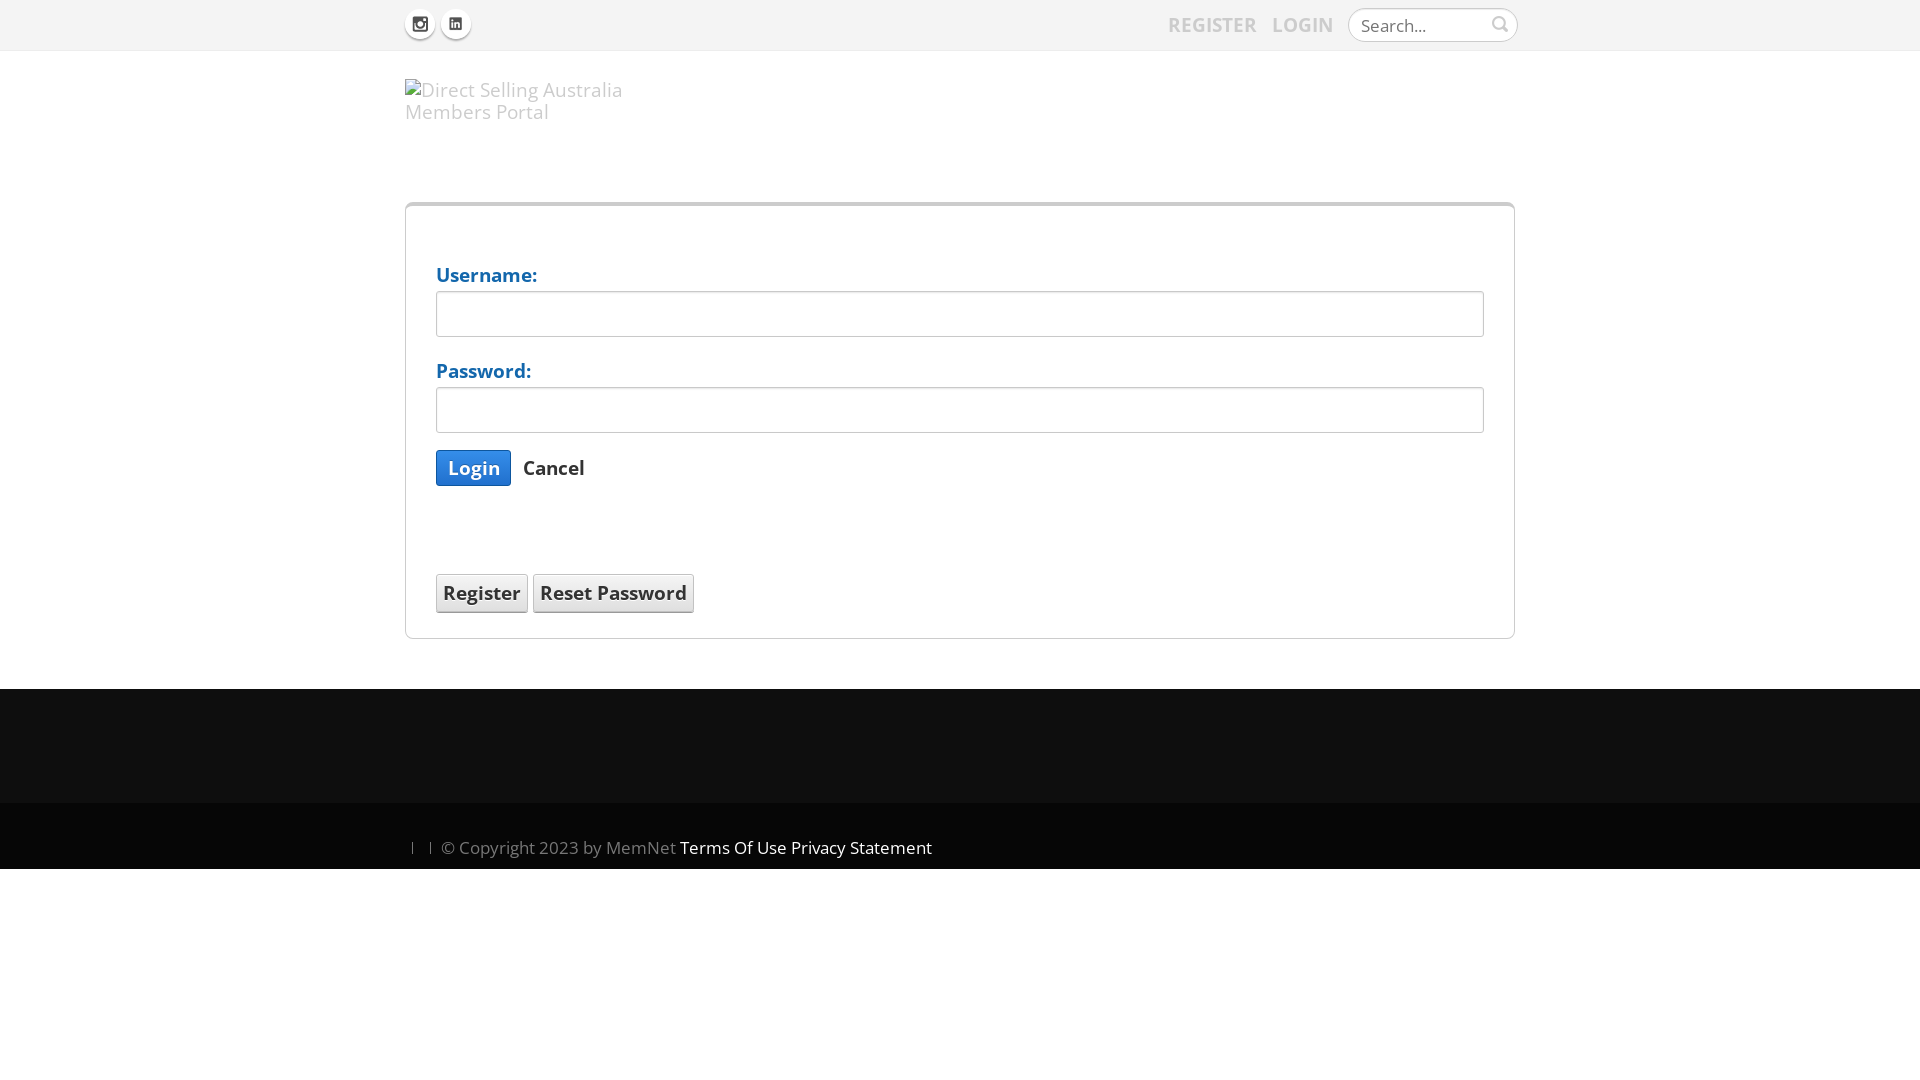  What do you see at coordinates (1484, 101) in the screenshot?
I see `HOME` at bounding box center [1484, 101].